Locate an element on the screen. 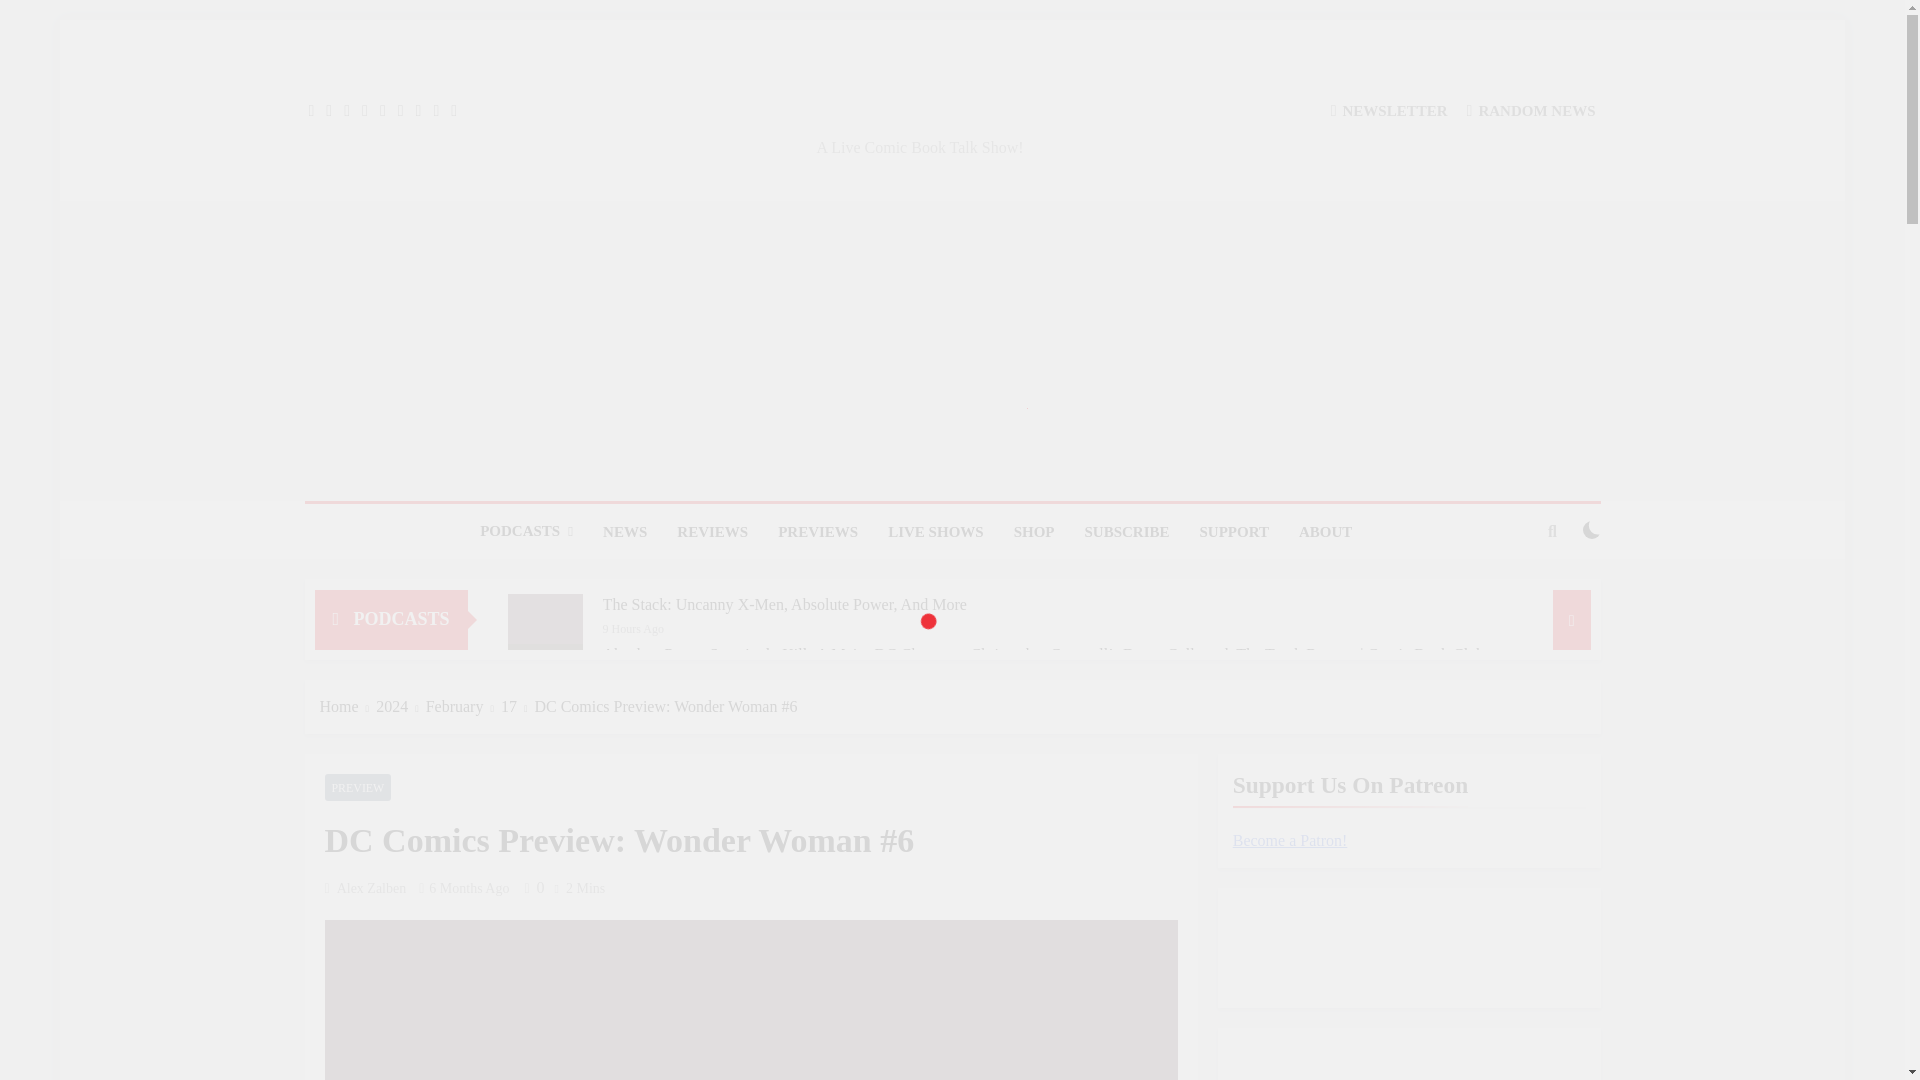 Image resolution: width=1920 pixels, height=1080 pixels. The Stack: Uncanny X-Men, Absolute Power, And More is located at coordinates (546, 631).